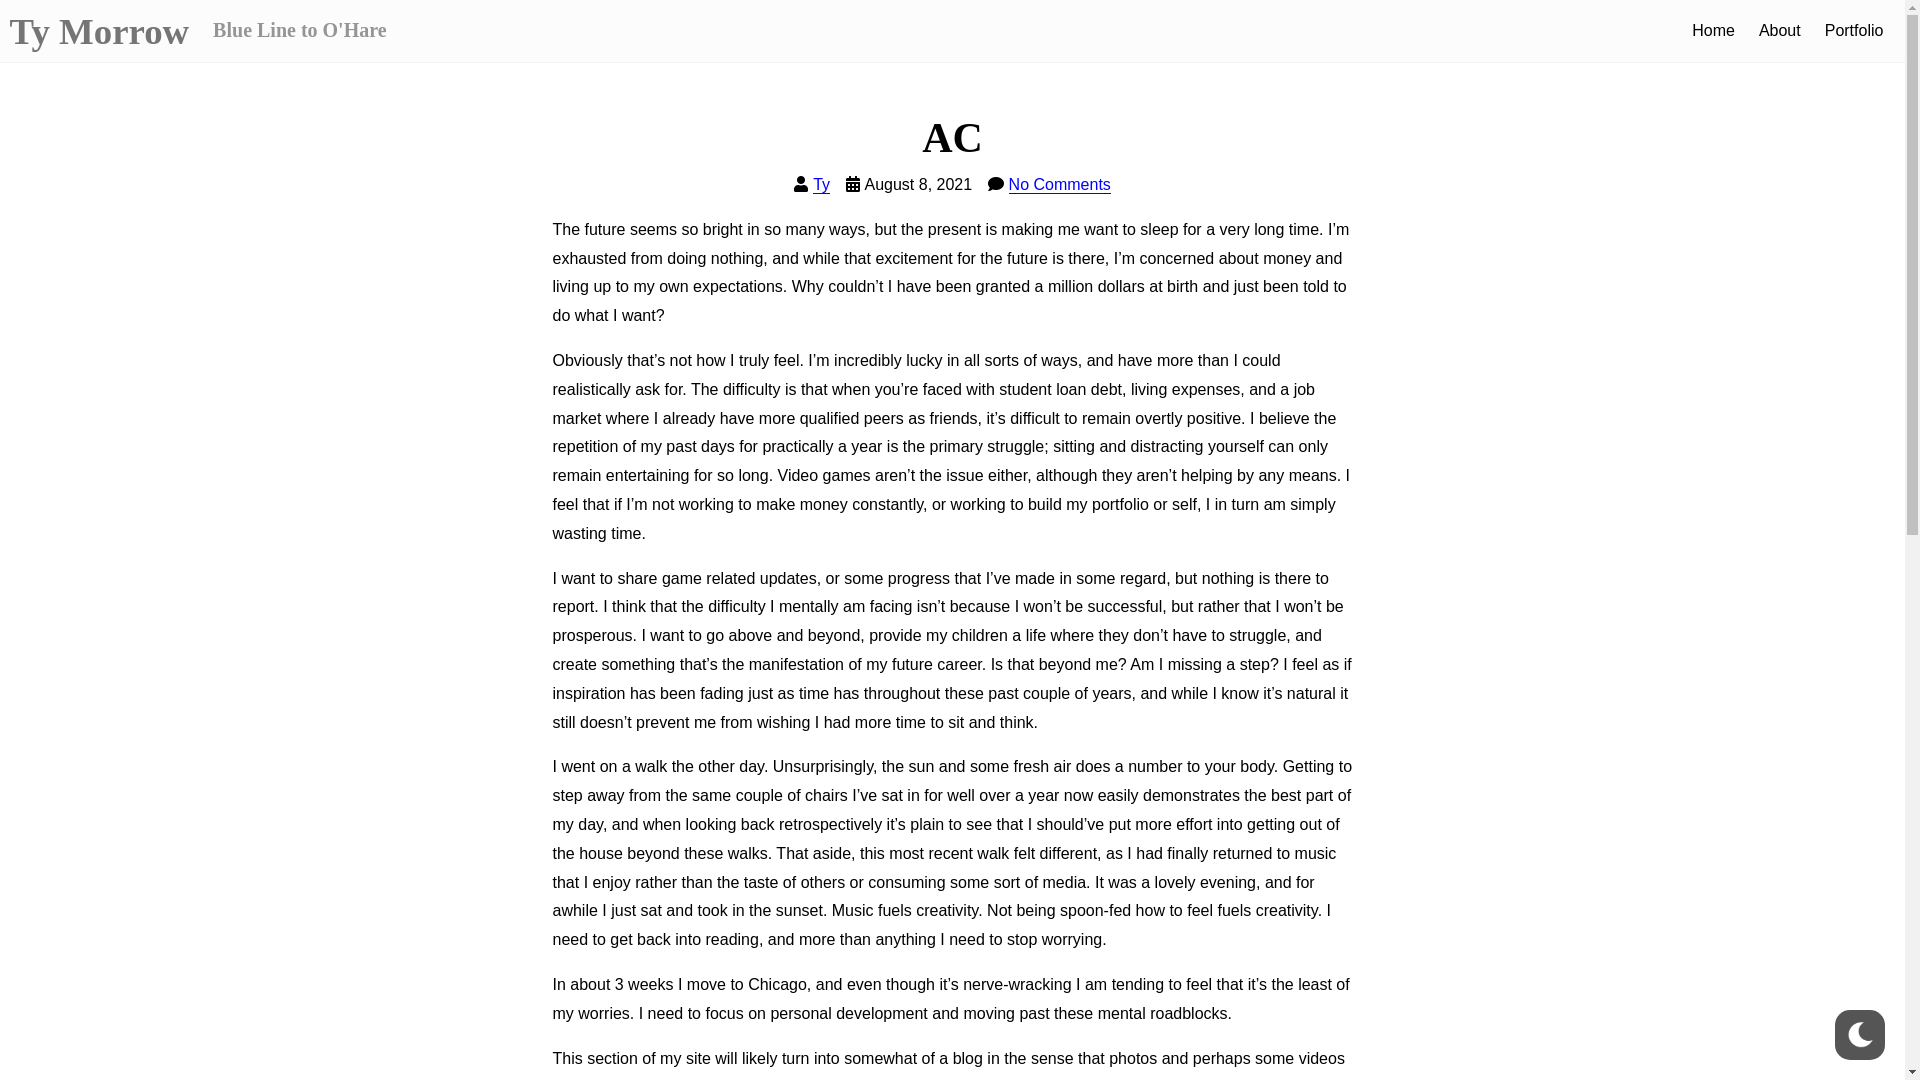  What do you see at coordinates (822, 185) in the screenshot?
I see `Ty` at bounding box center [822, 185].